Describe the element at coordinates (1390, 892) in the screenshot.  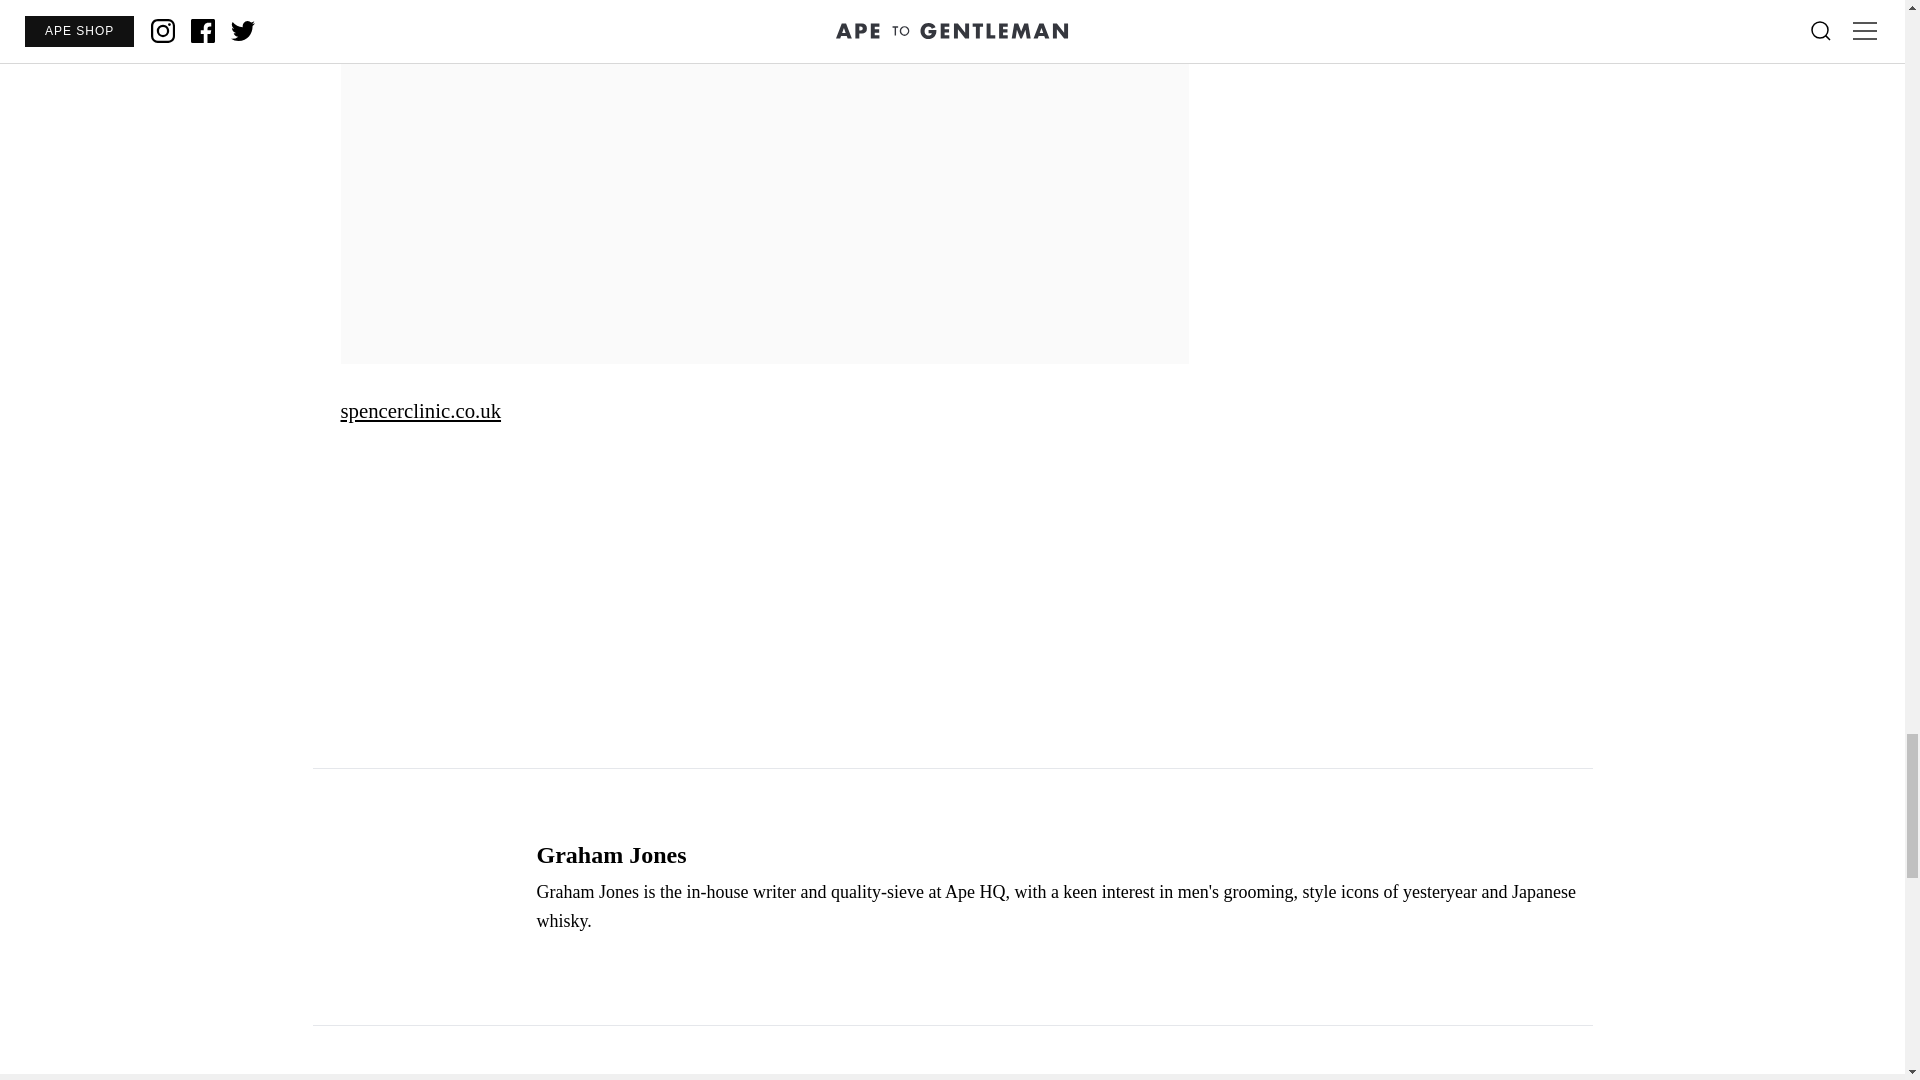
I see `style icons of yesteryear` at that location.